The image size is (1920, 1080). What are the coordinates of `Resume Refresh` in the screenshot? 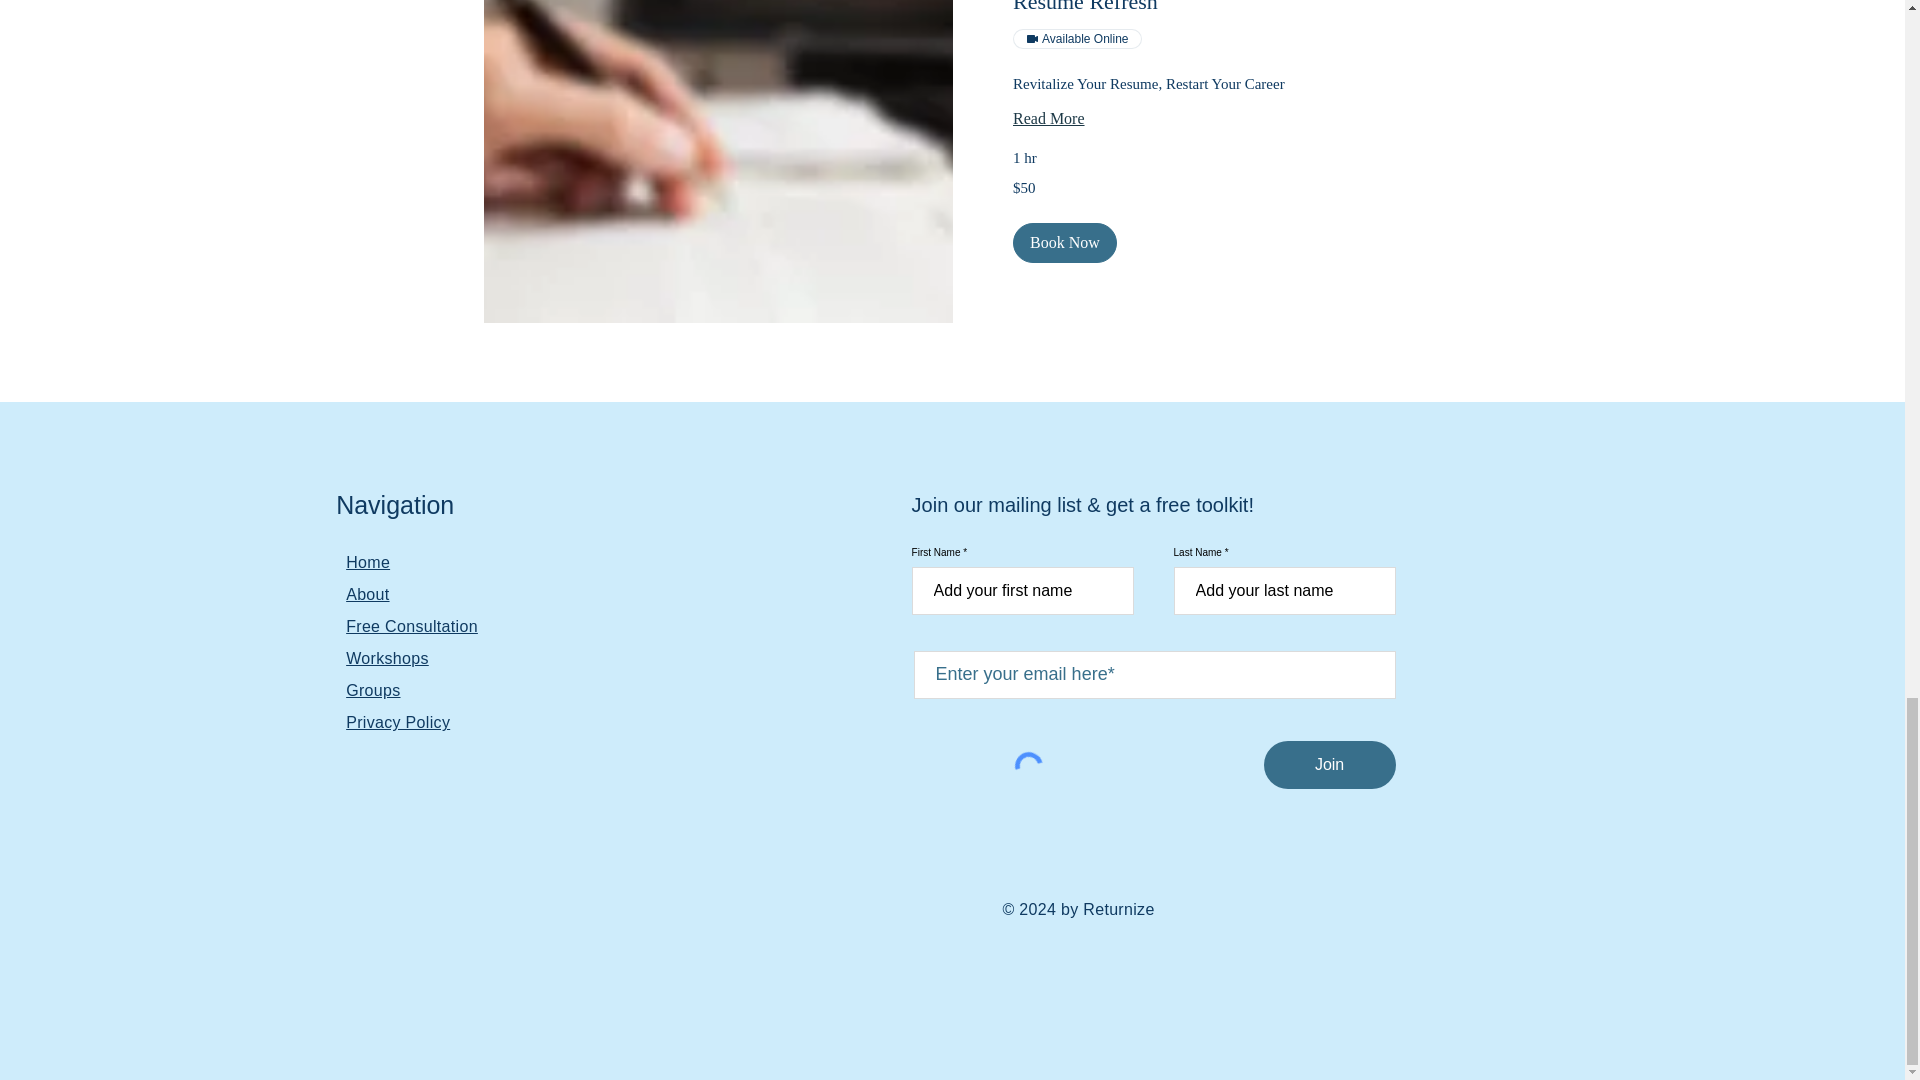 It's located at (1186, 8).